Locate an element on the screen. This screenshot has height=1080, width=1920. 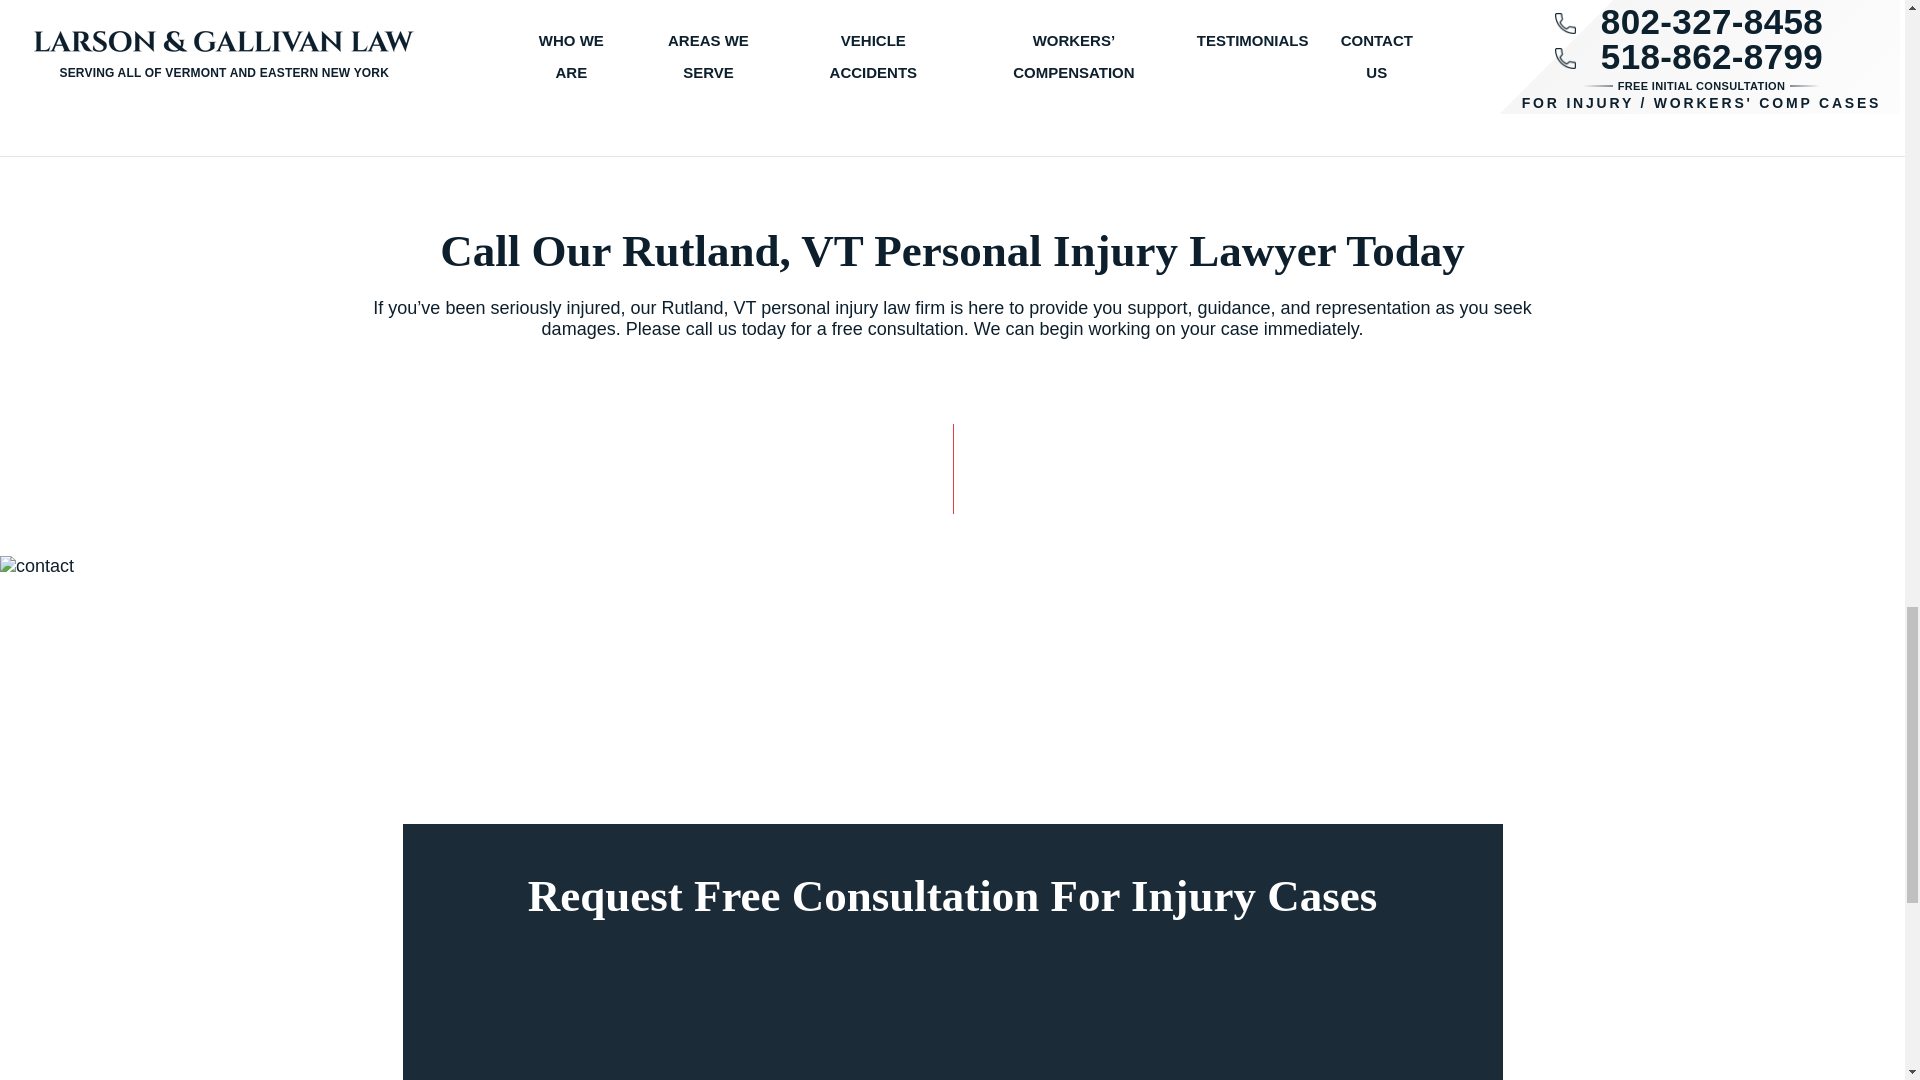
Share on Twitter is located at coordinates (1082, 10).